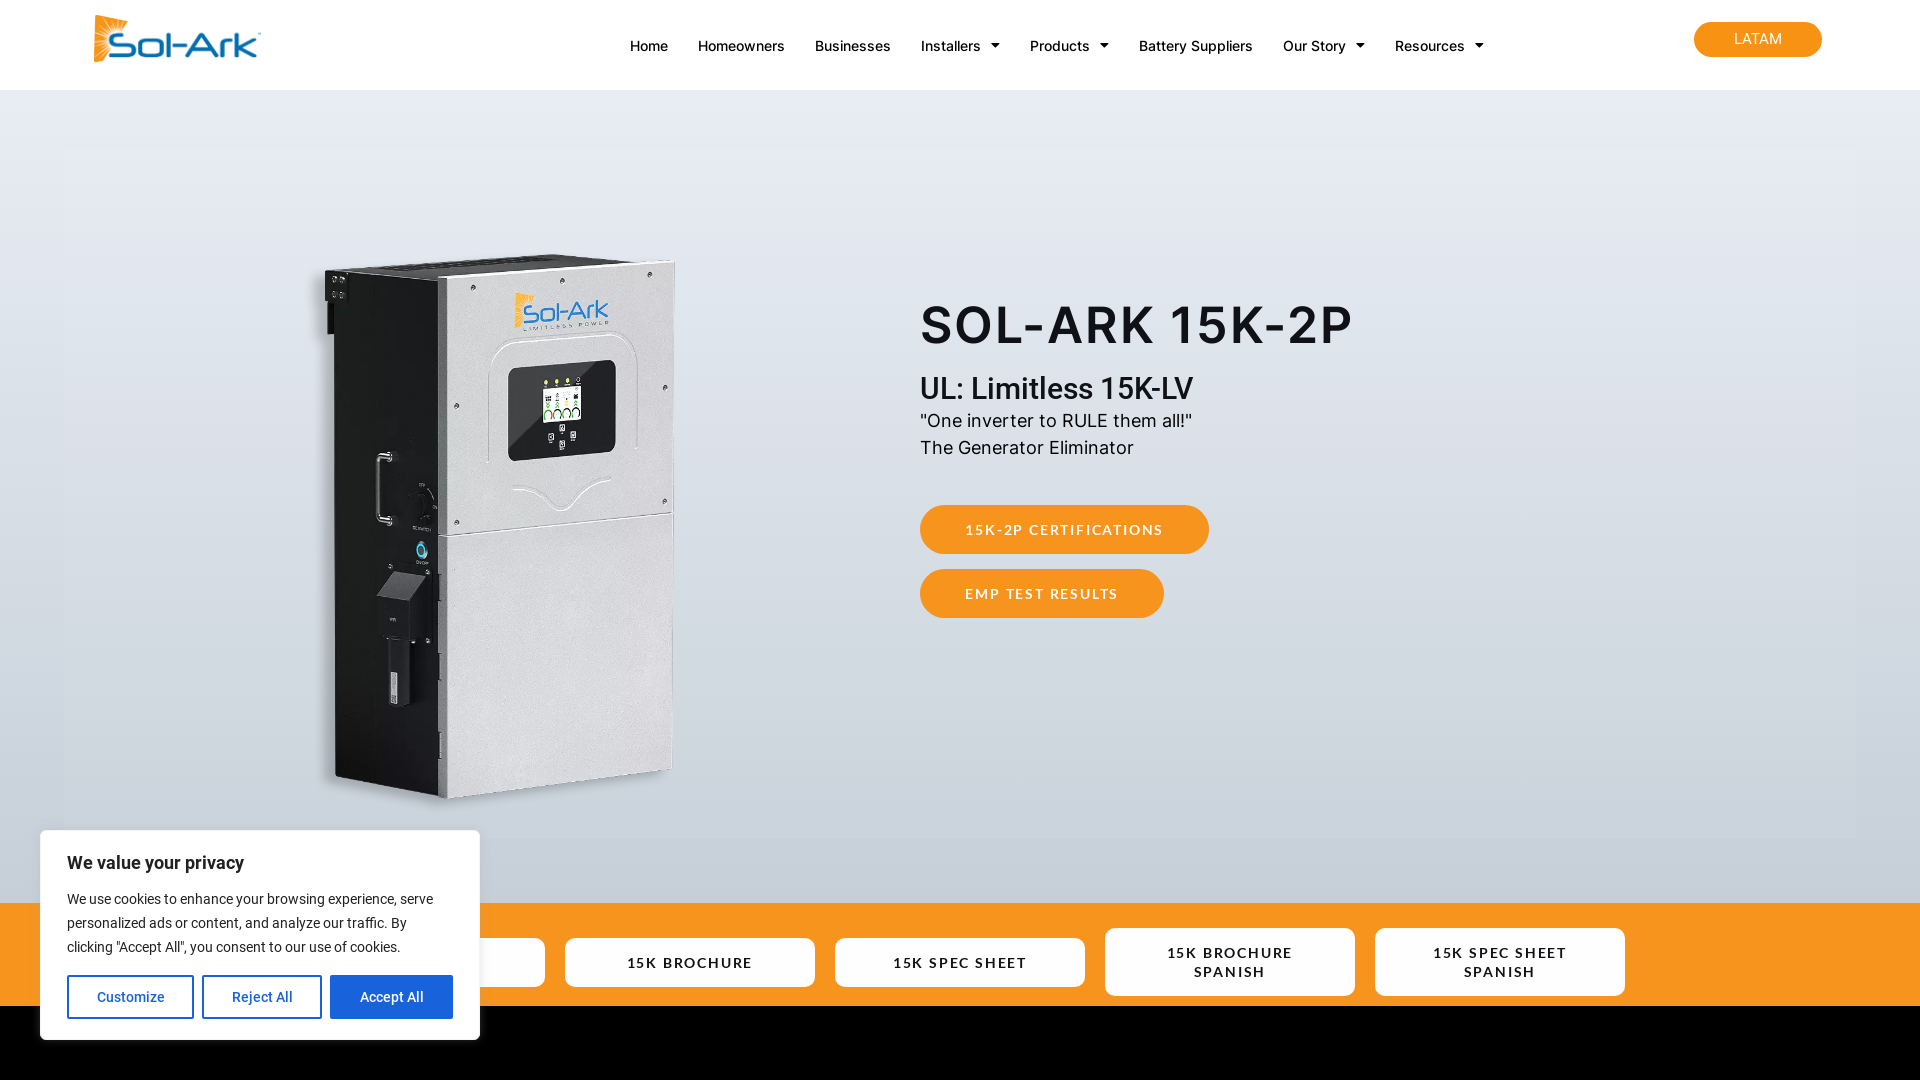 The width and height of the screenshot is (1920, 1080). I want to click on Home, so click(649, 46).